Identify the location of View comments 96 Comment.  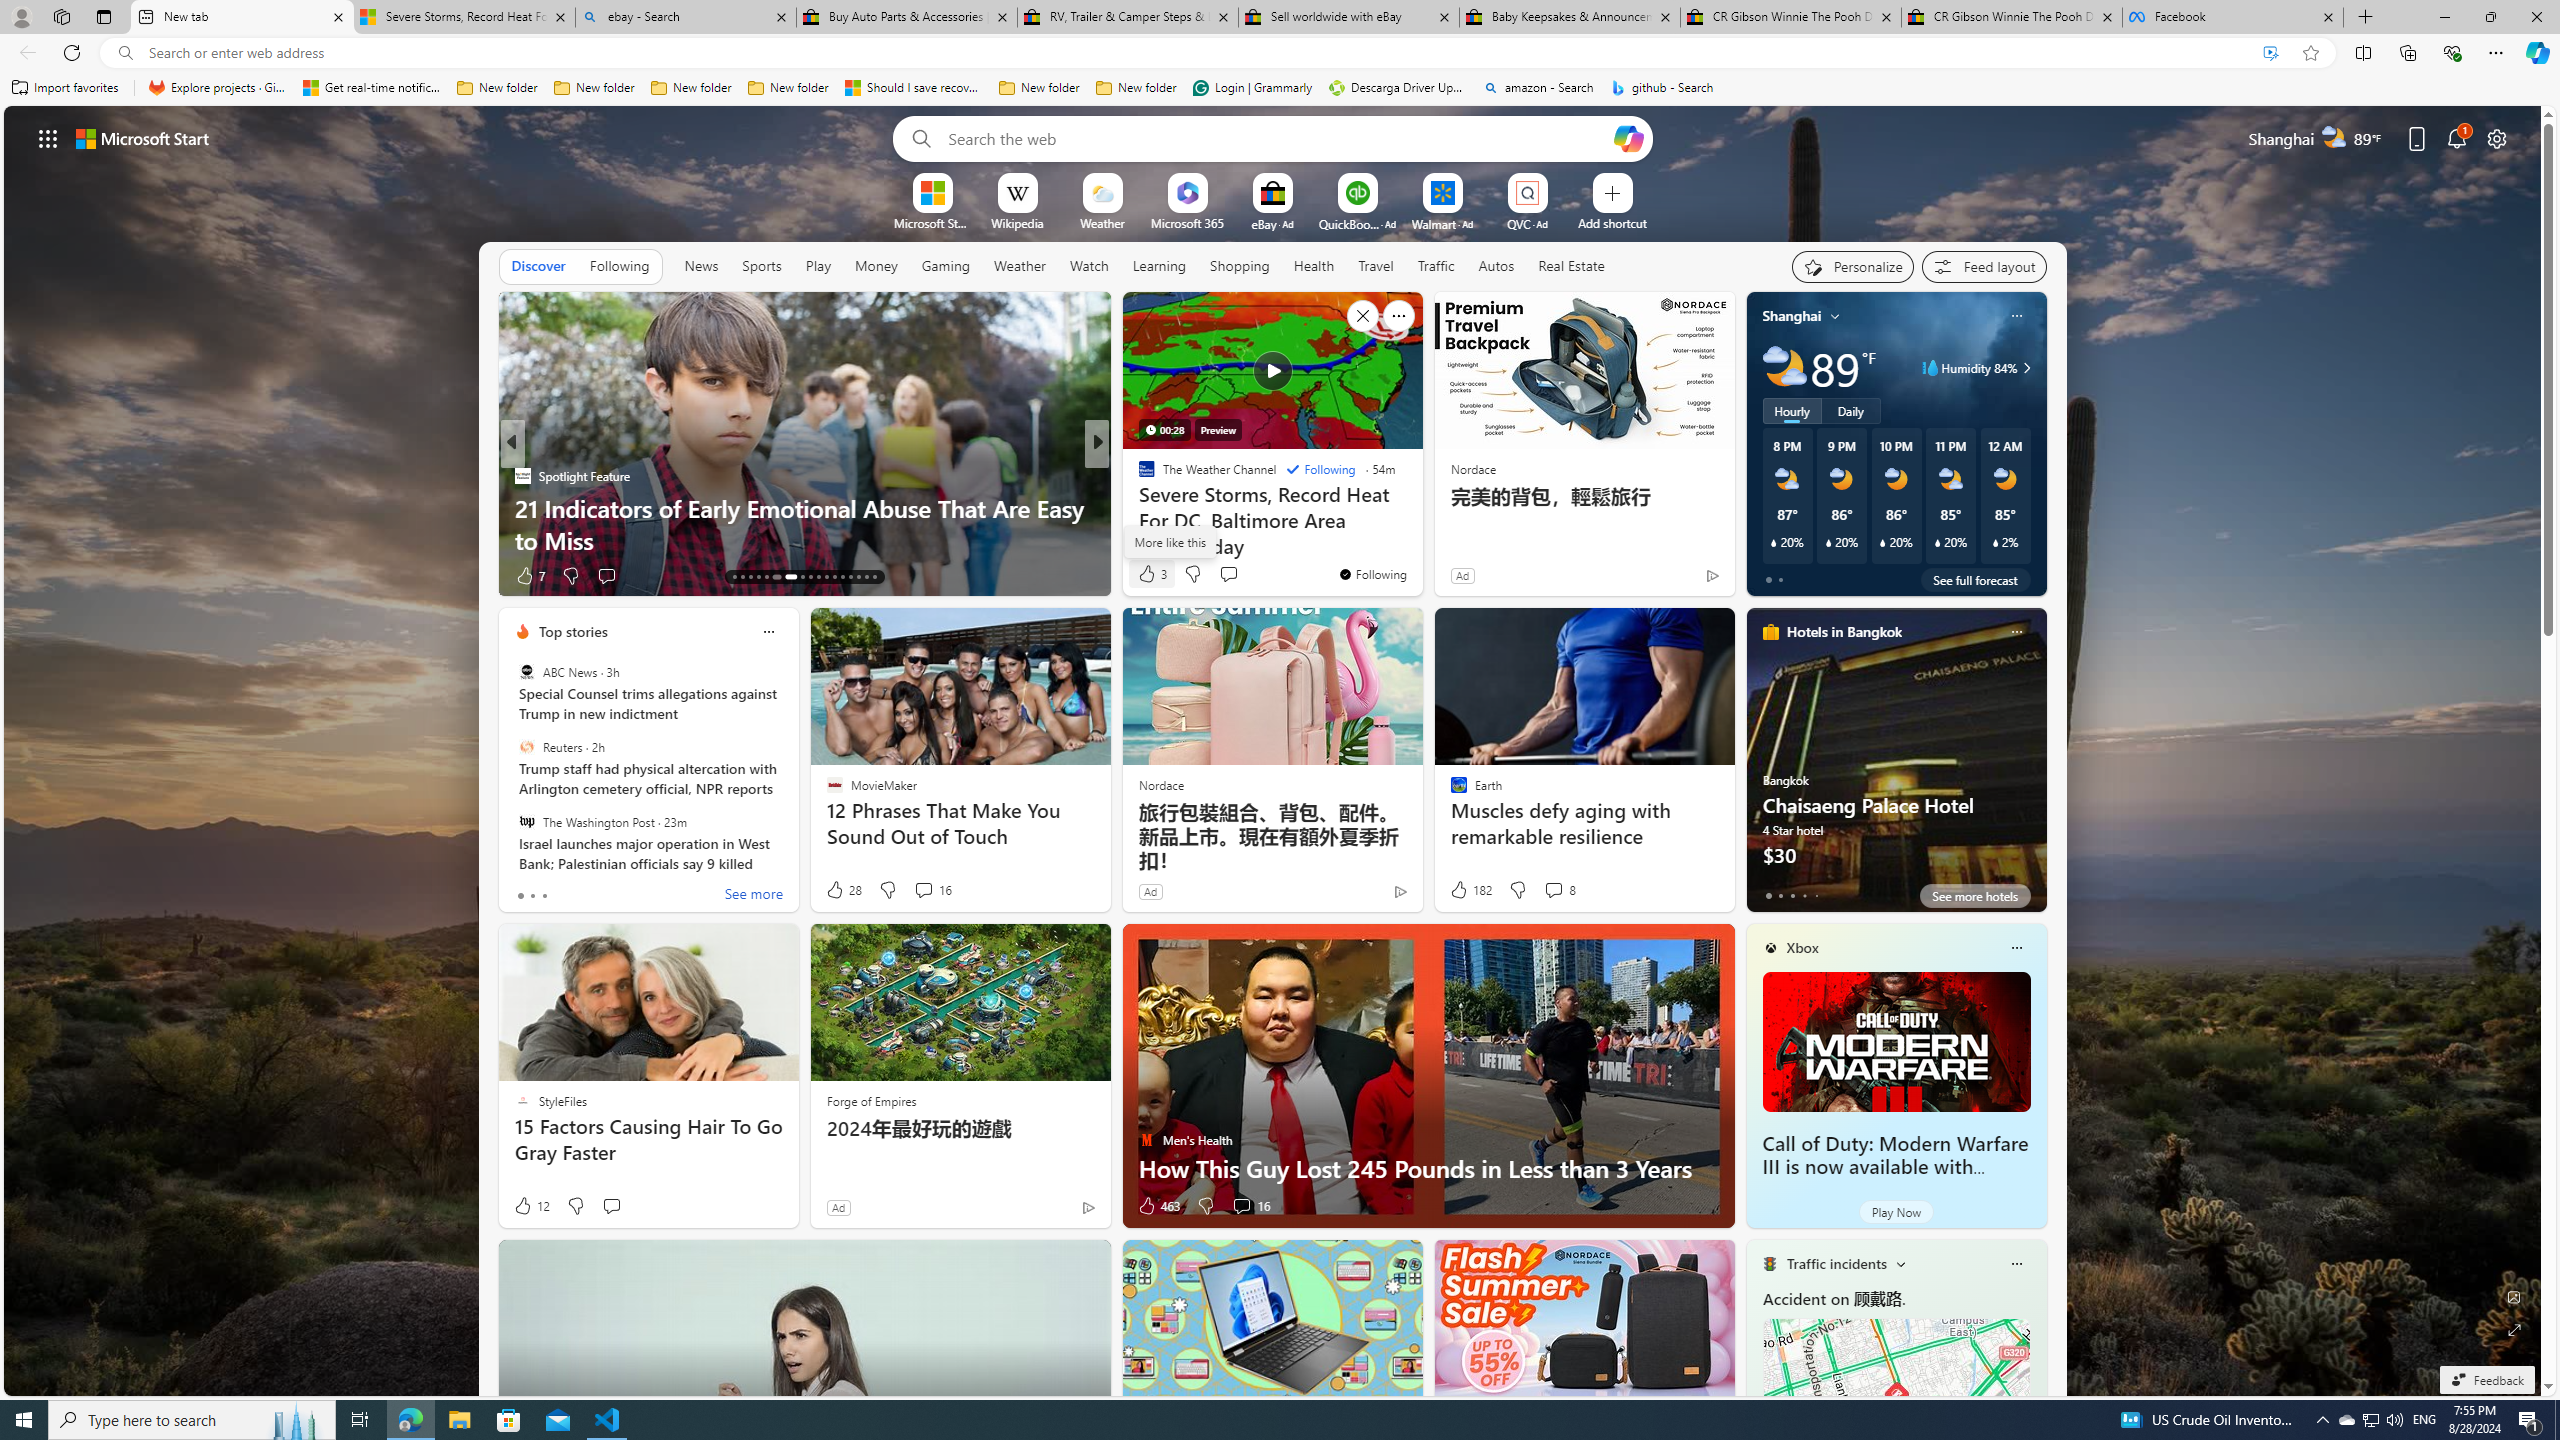
(12, 575).